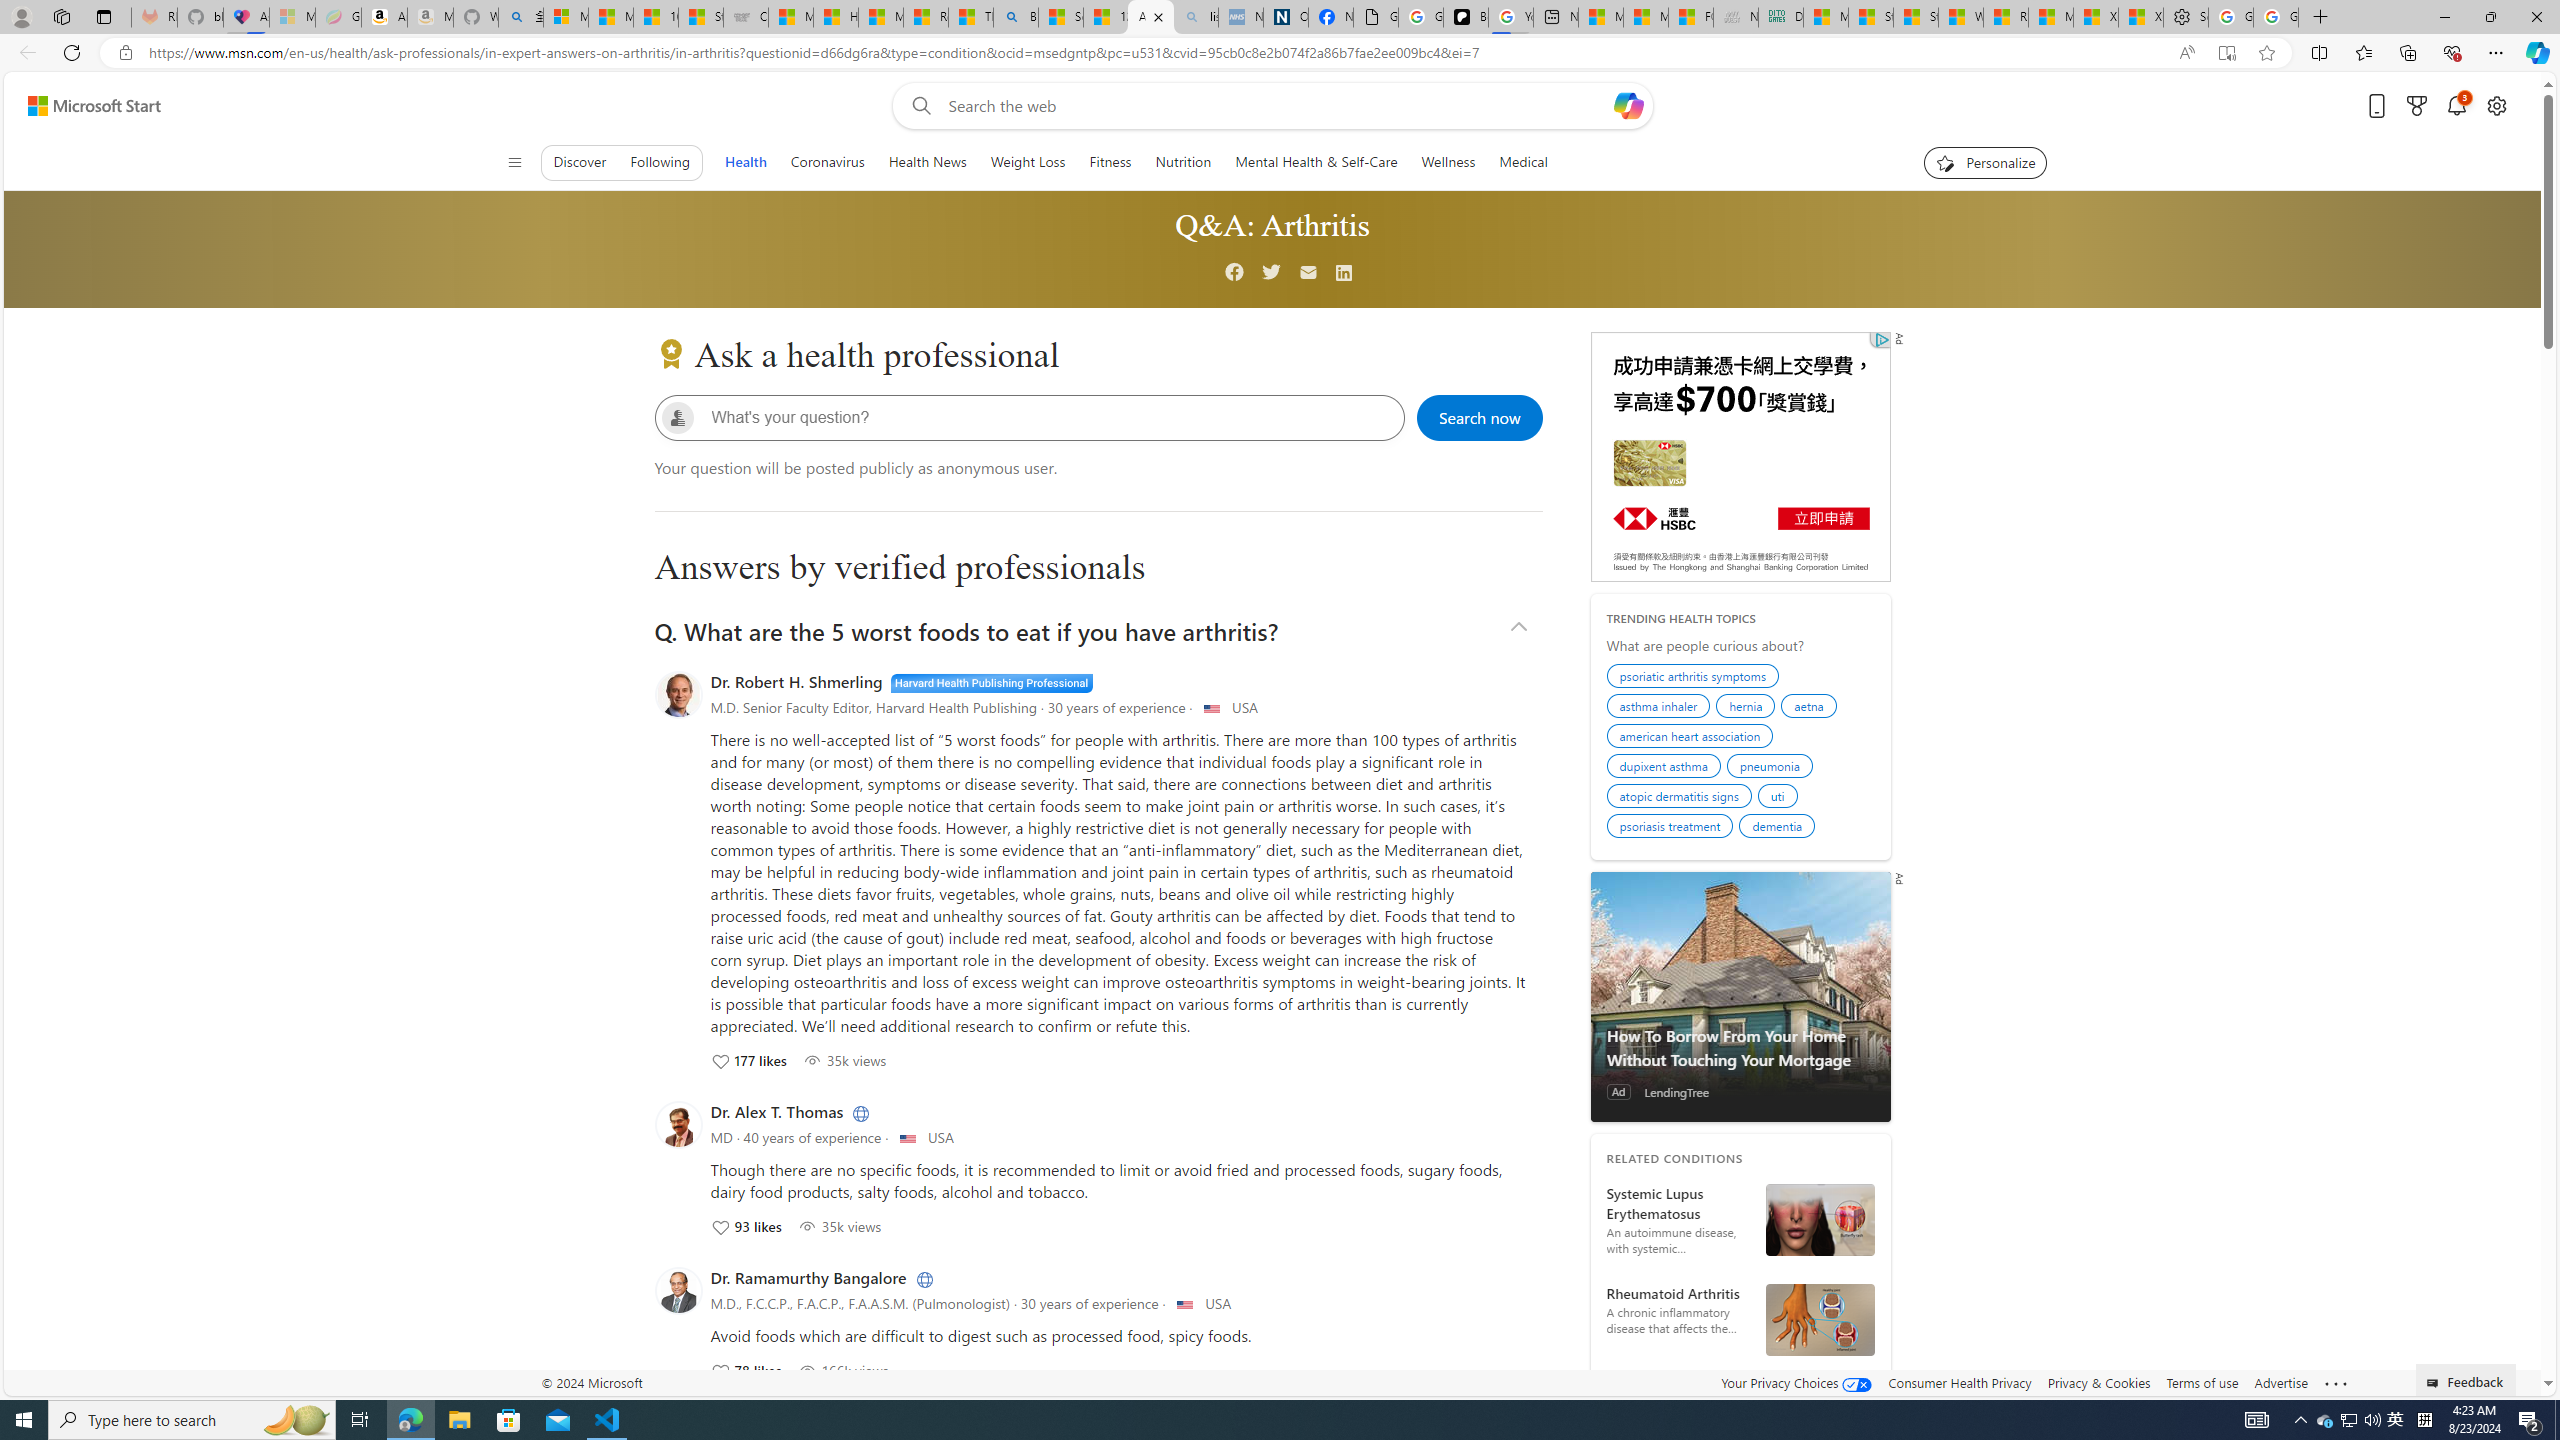 This screenshot has height=1440, width=2560. What do you see at coordinates (842, 1370) in the screenshot?
I see `166504 View; Click to View` at bounding box center [842, 1370].